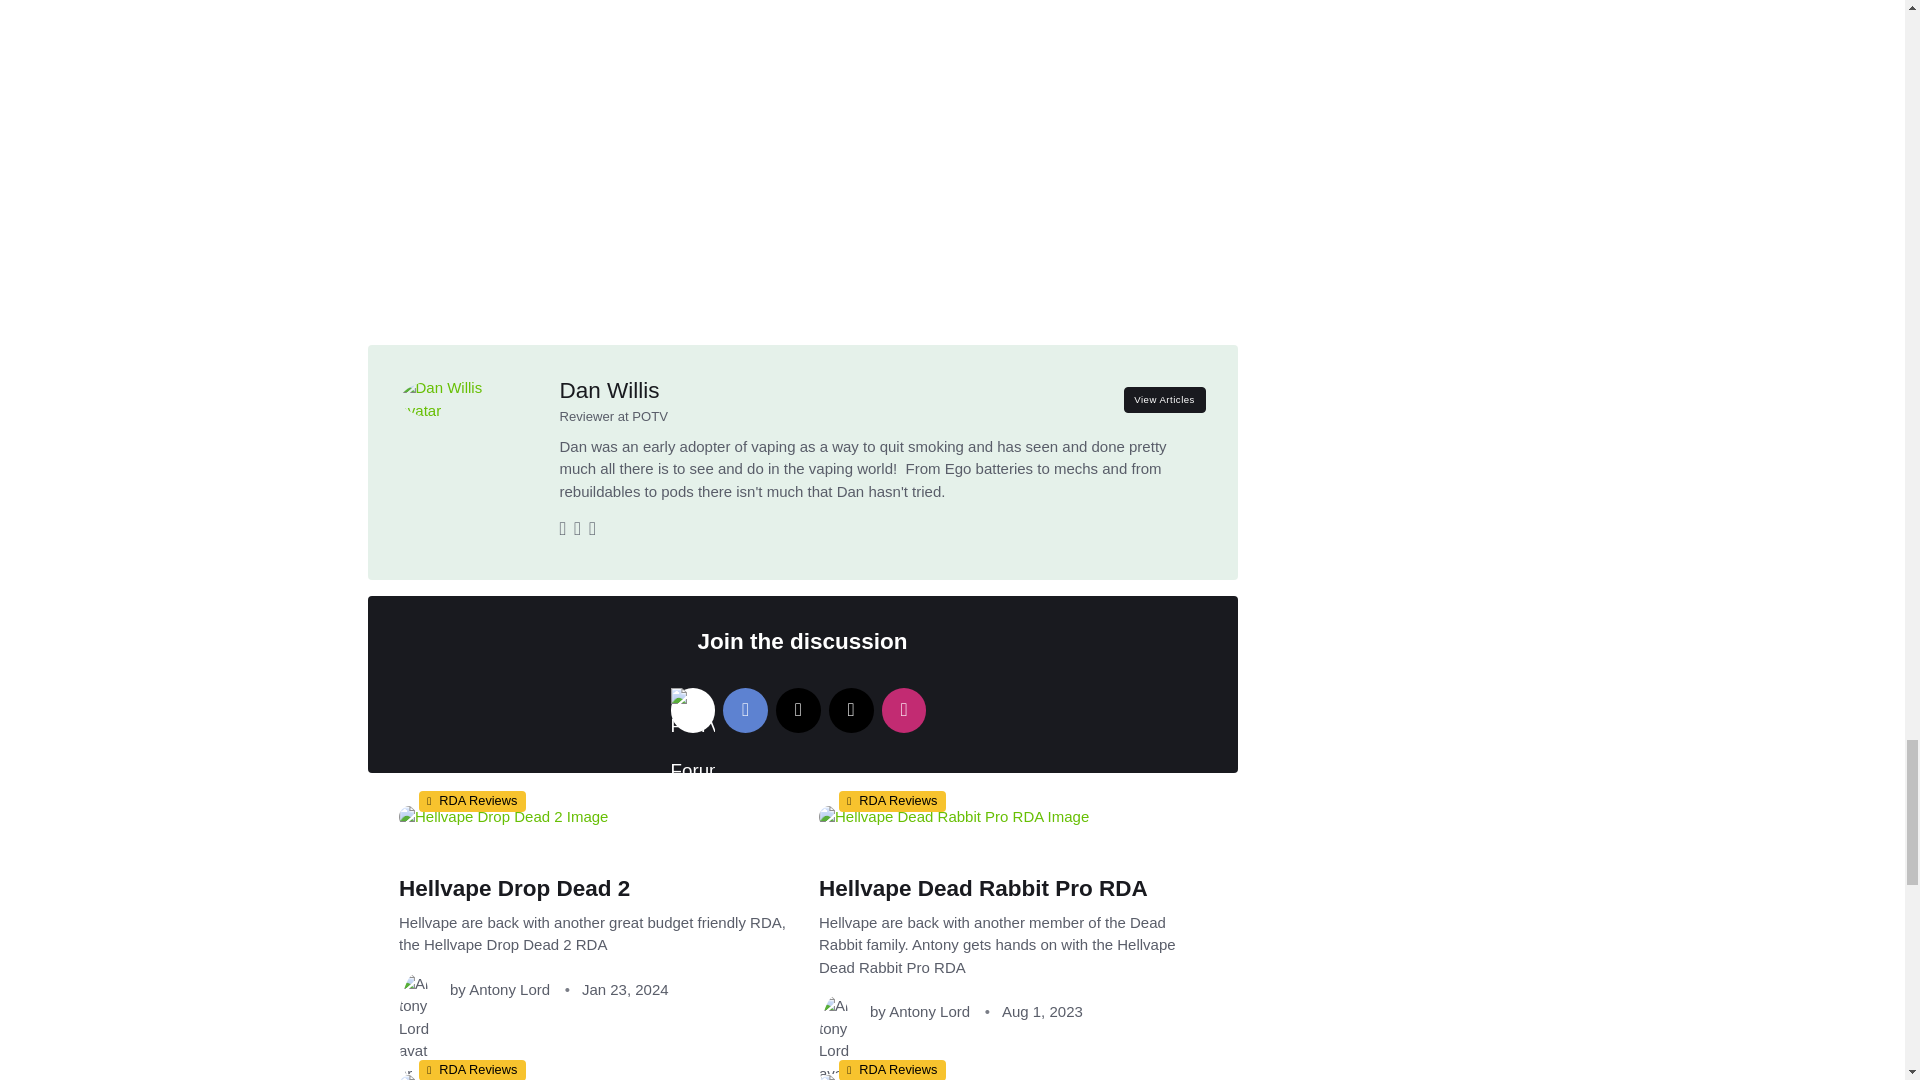  What do you see at coordinates (508, 988) in the screenshot?
I see `Antony Lord` at bounding box center [508, 988].